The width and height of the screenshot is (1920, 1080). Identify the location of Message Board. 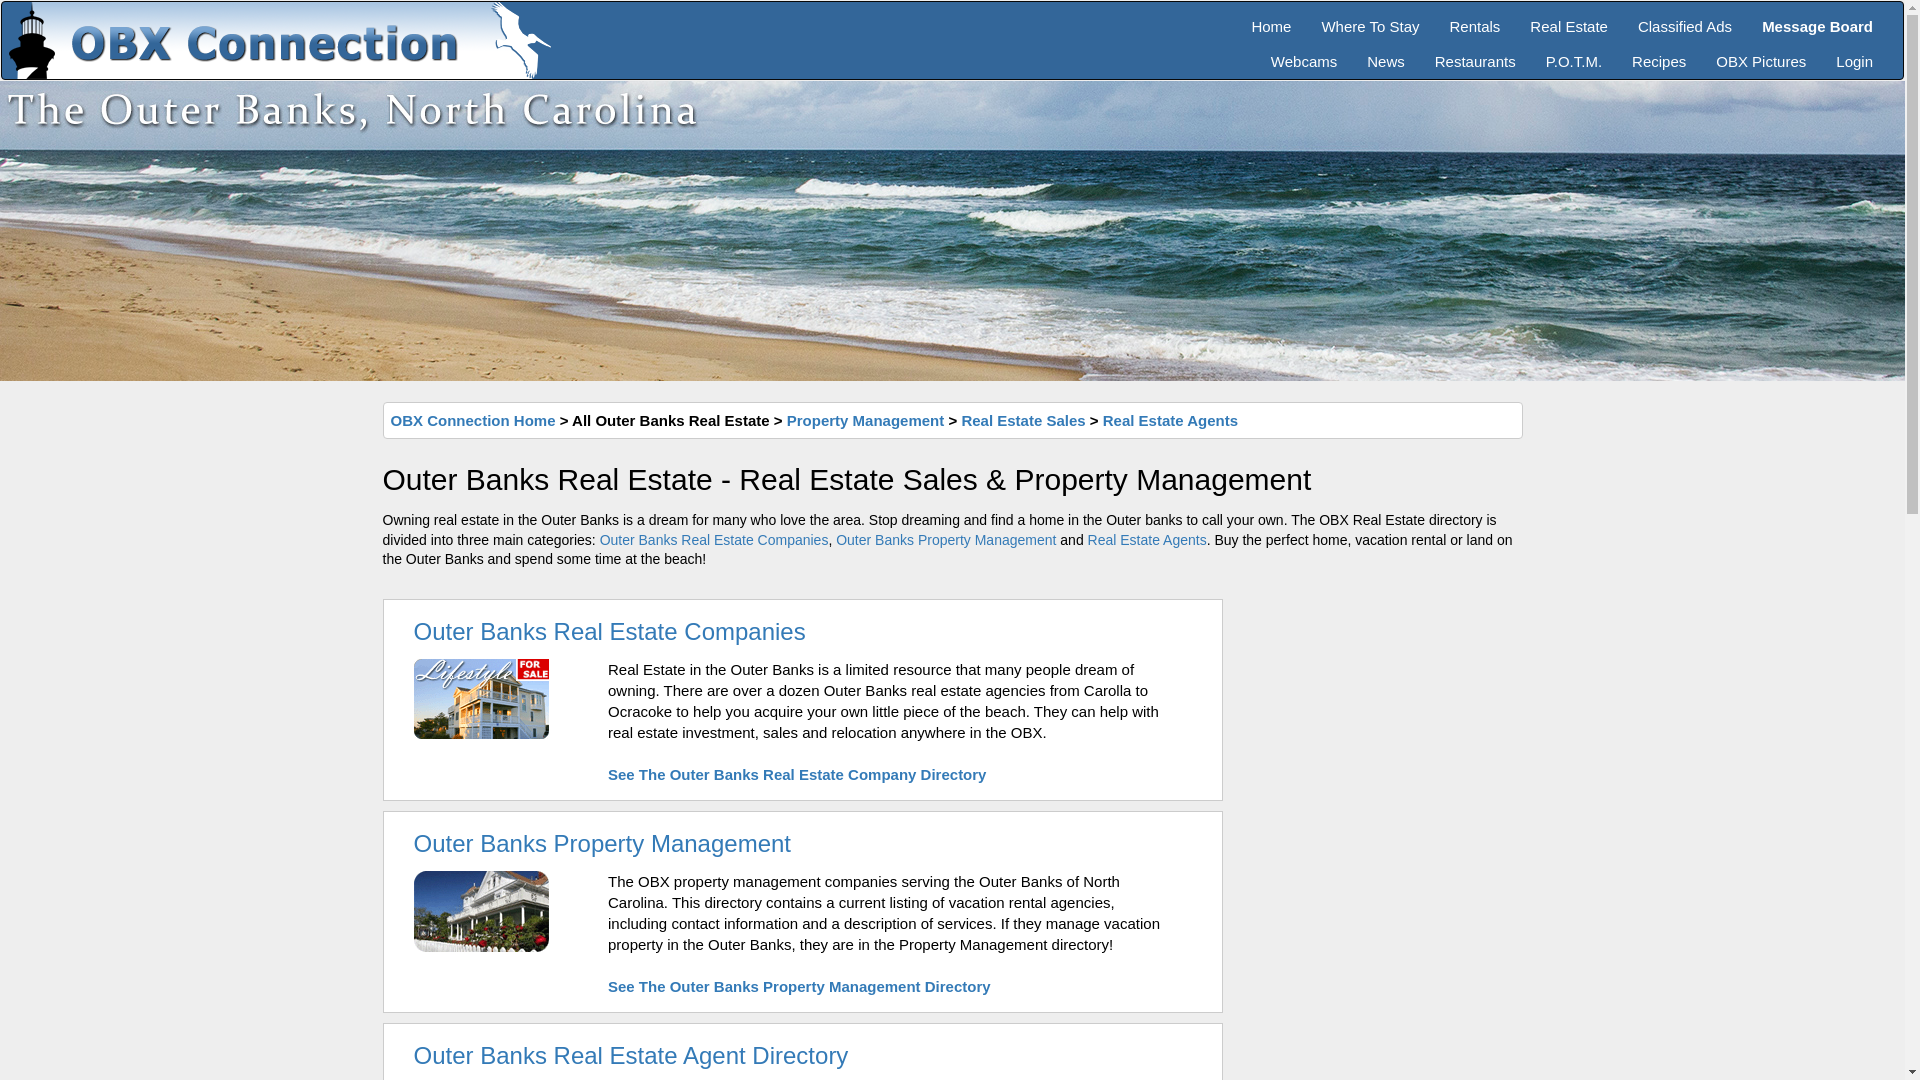
(1817, 19).